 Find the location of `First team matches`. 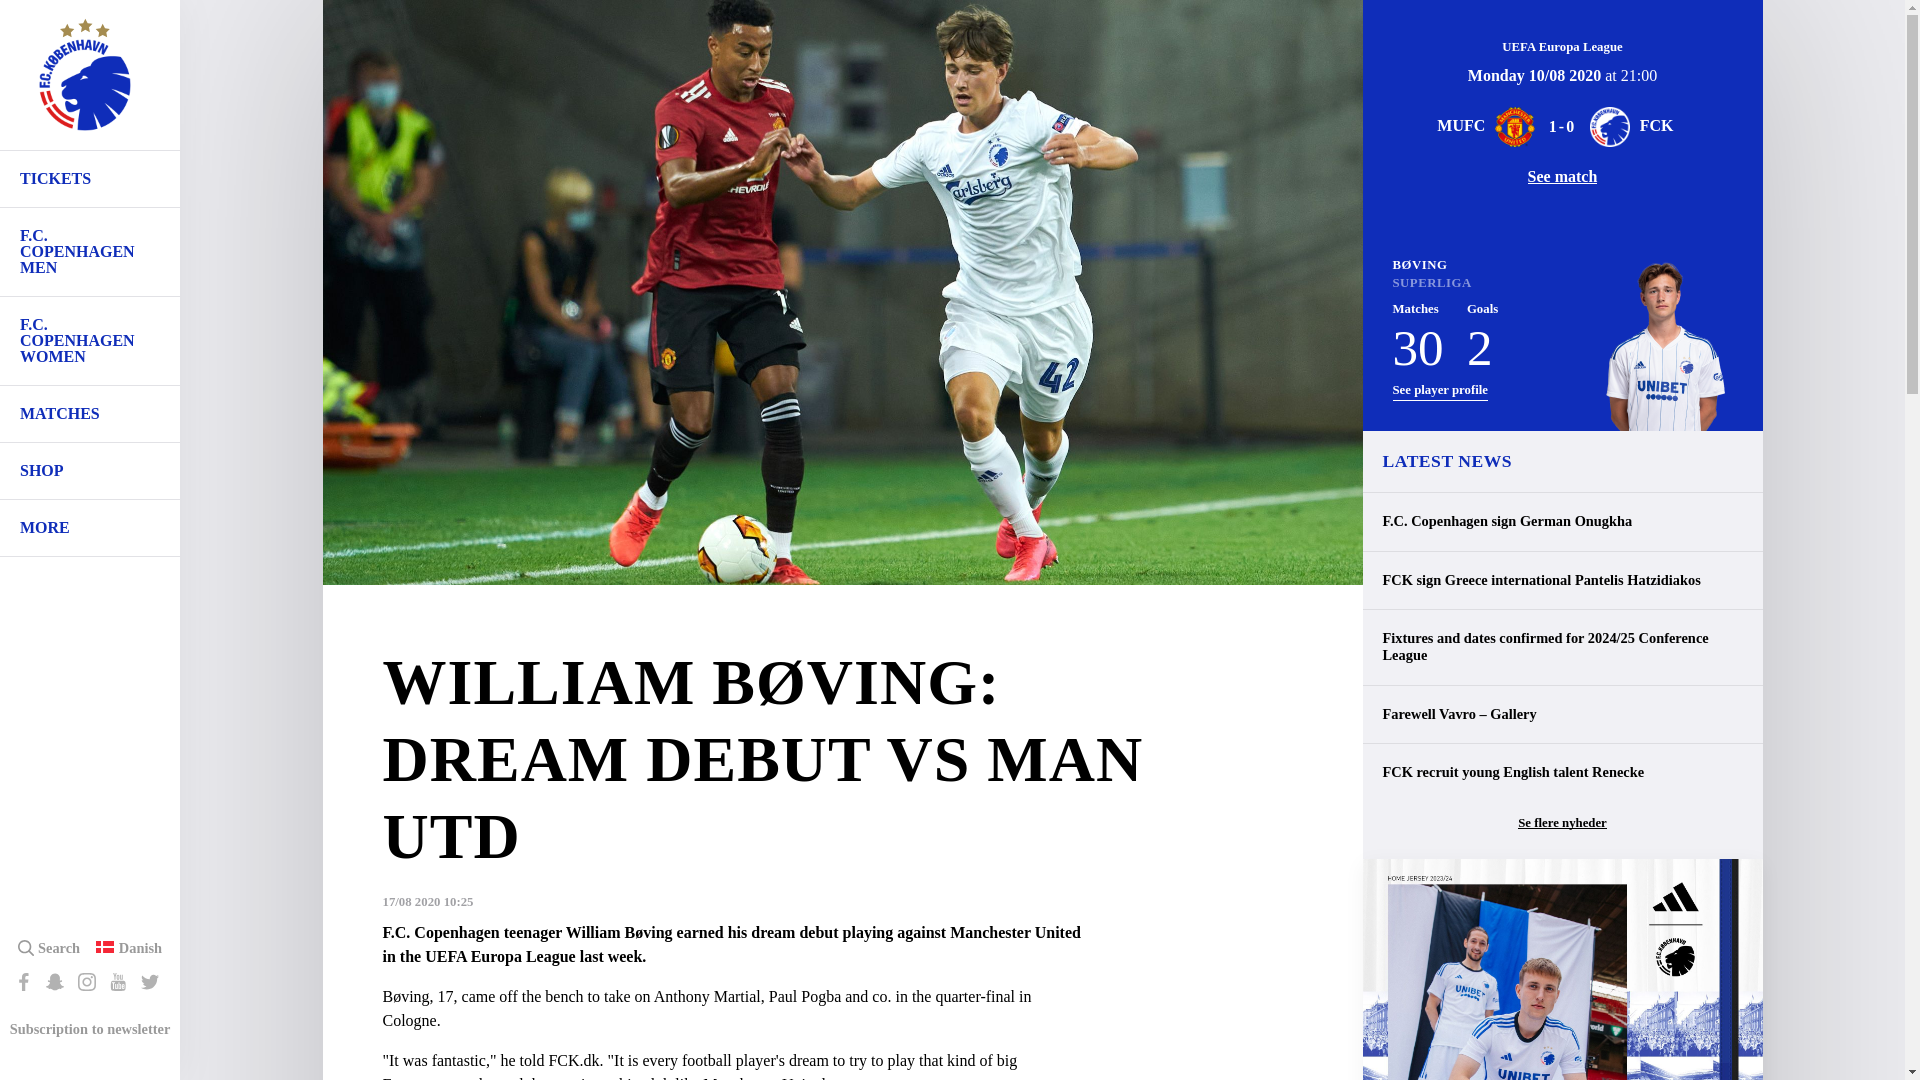

First team matches is located at coordinates (90, 413).